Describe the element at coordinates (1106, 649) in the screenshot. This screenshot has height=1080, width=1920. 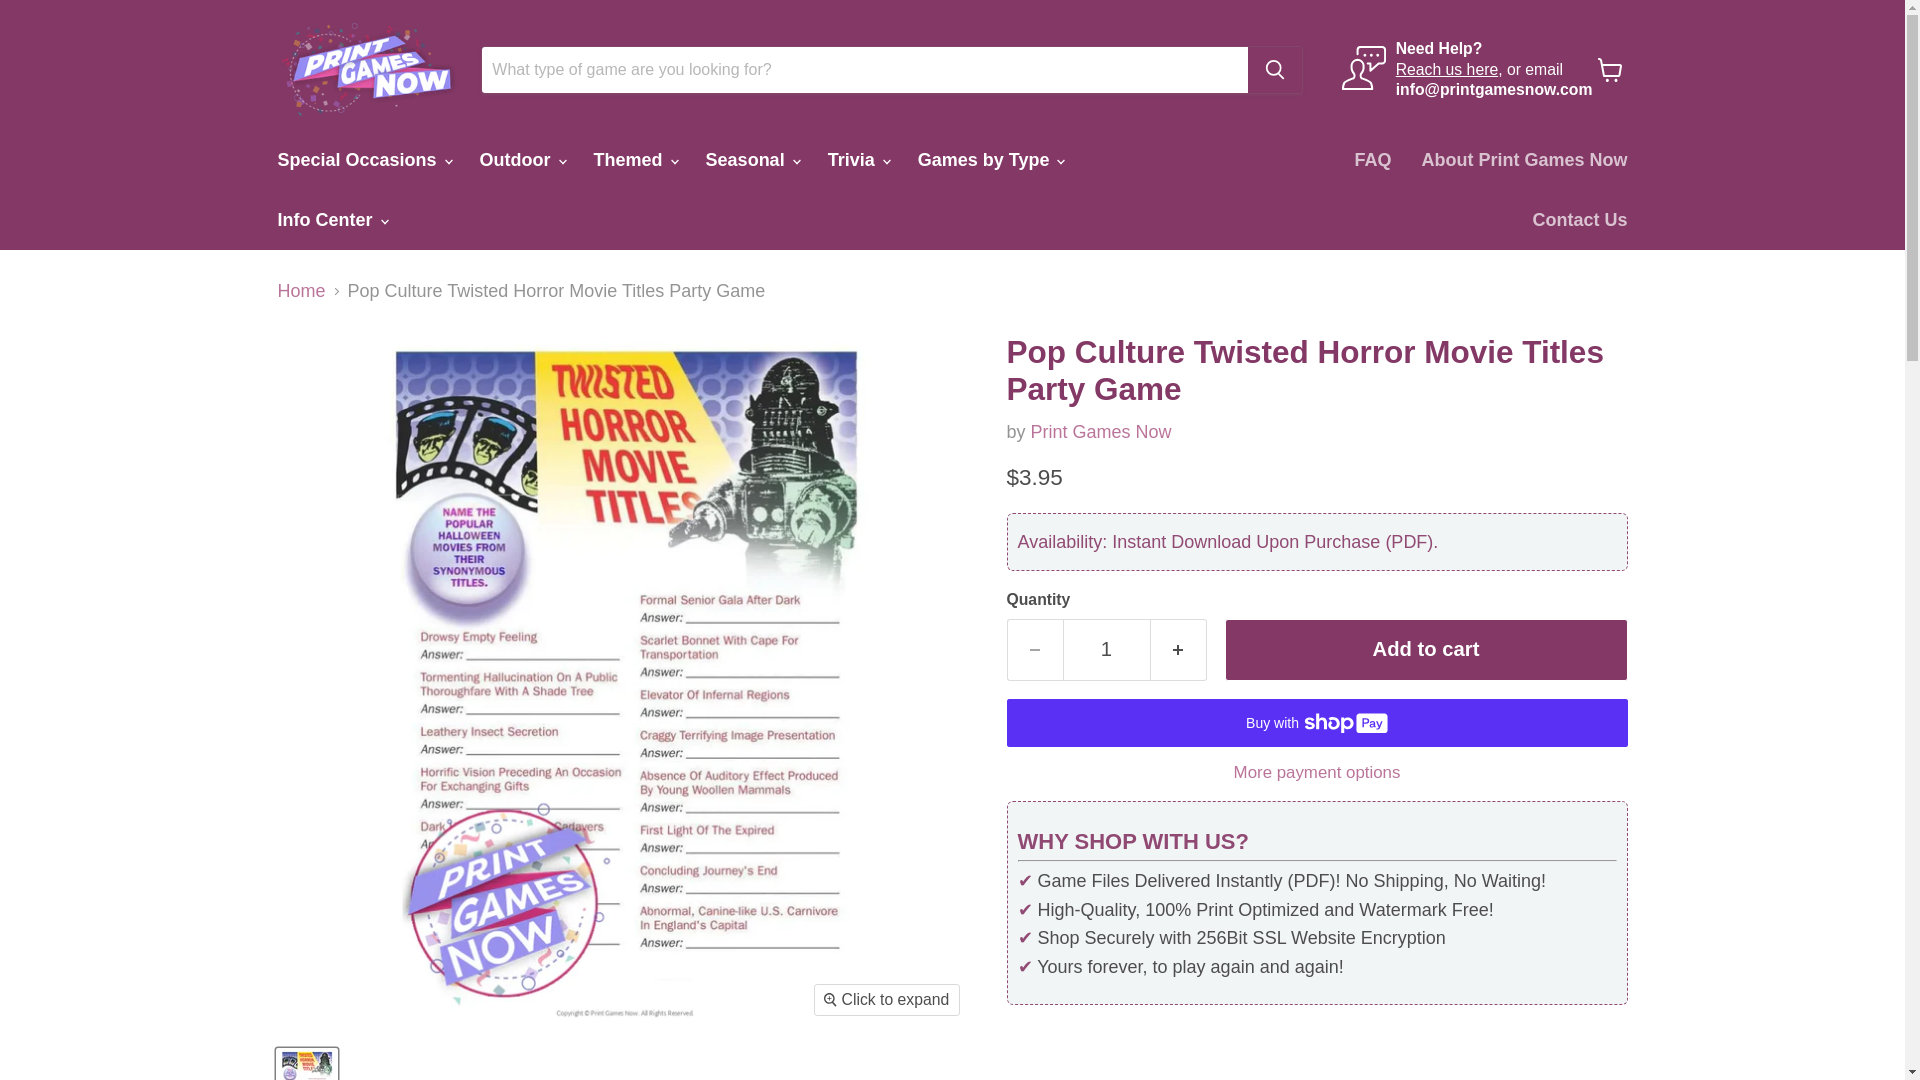
I see `1` at that location.